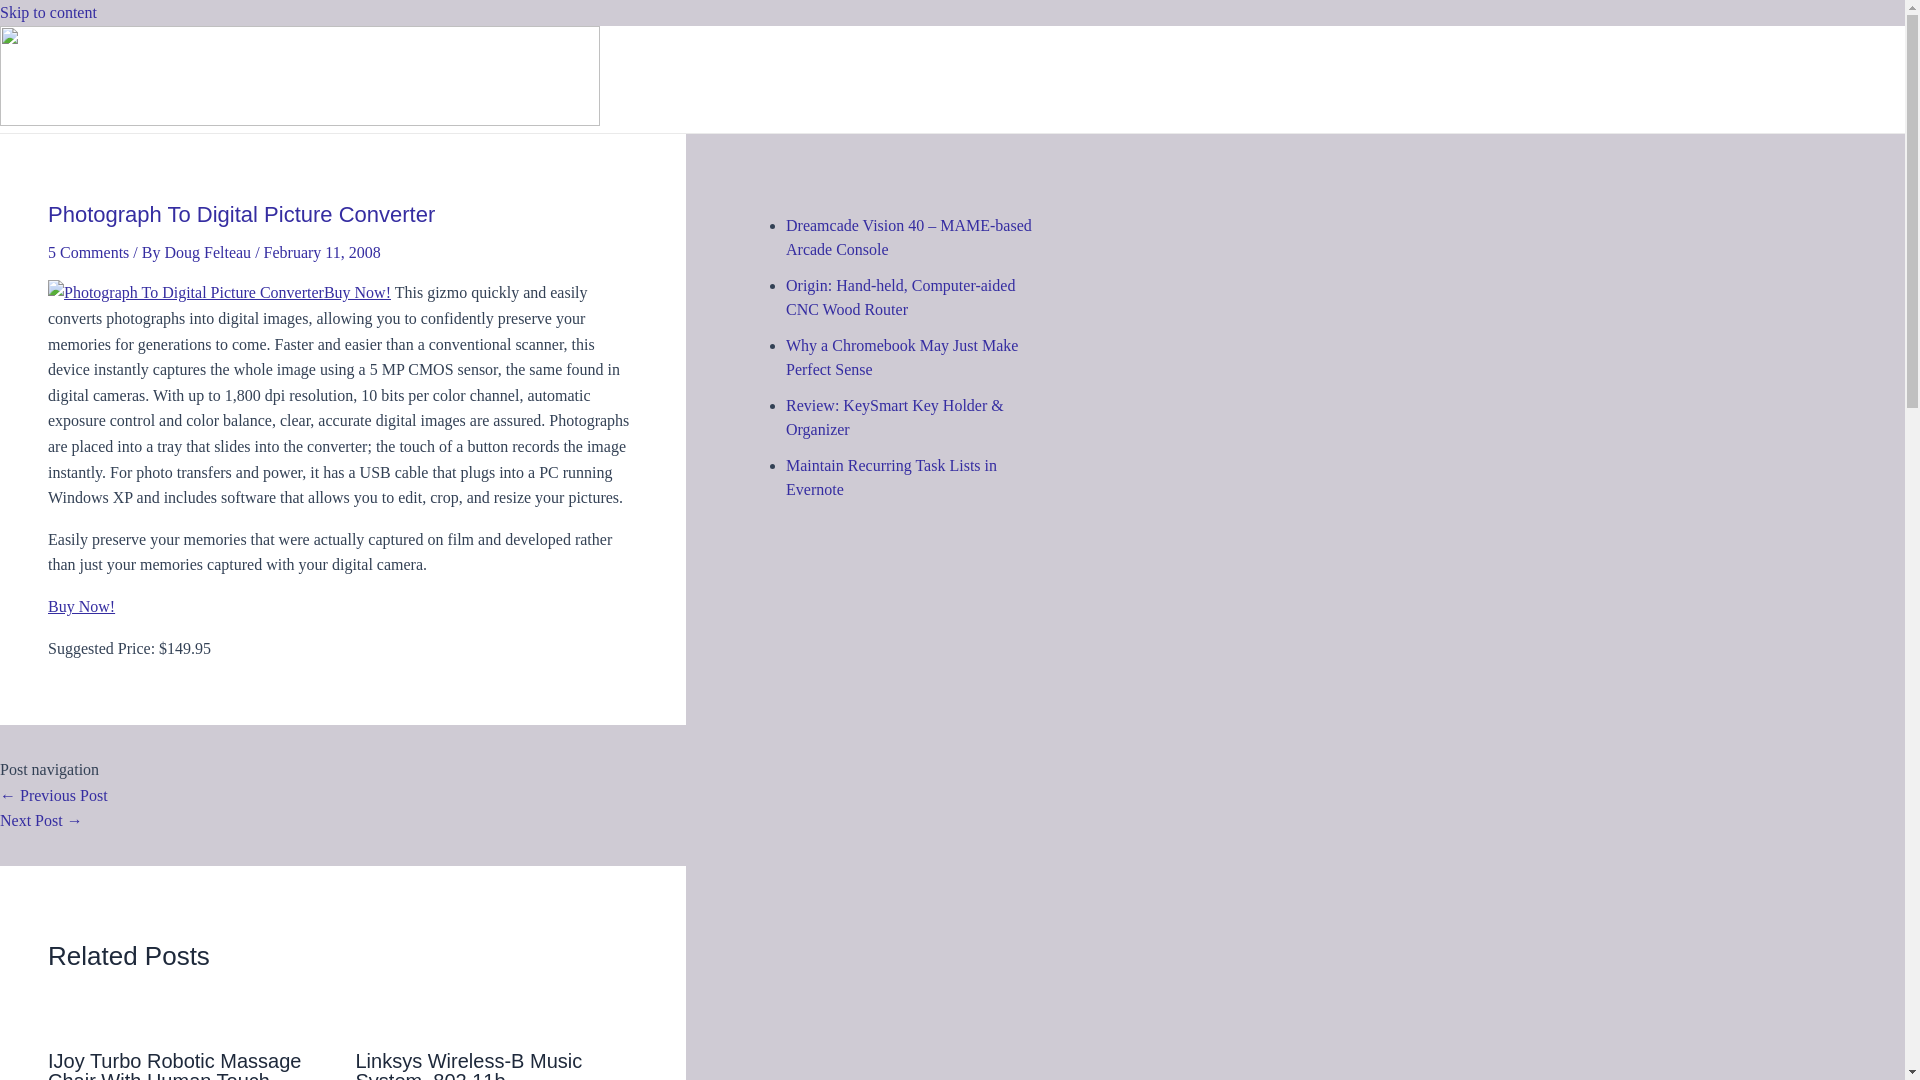 This screenshot has width=1920, height=1080. Describe the element at coordinates (174, 1064) in the screenshot. I see `IJoy Turbo Robotic Massage Chair With Human Touch` at that location.